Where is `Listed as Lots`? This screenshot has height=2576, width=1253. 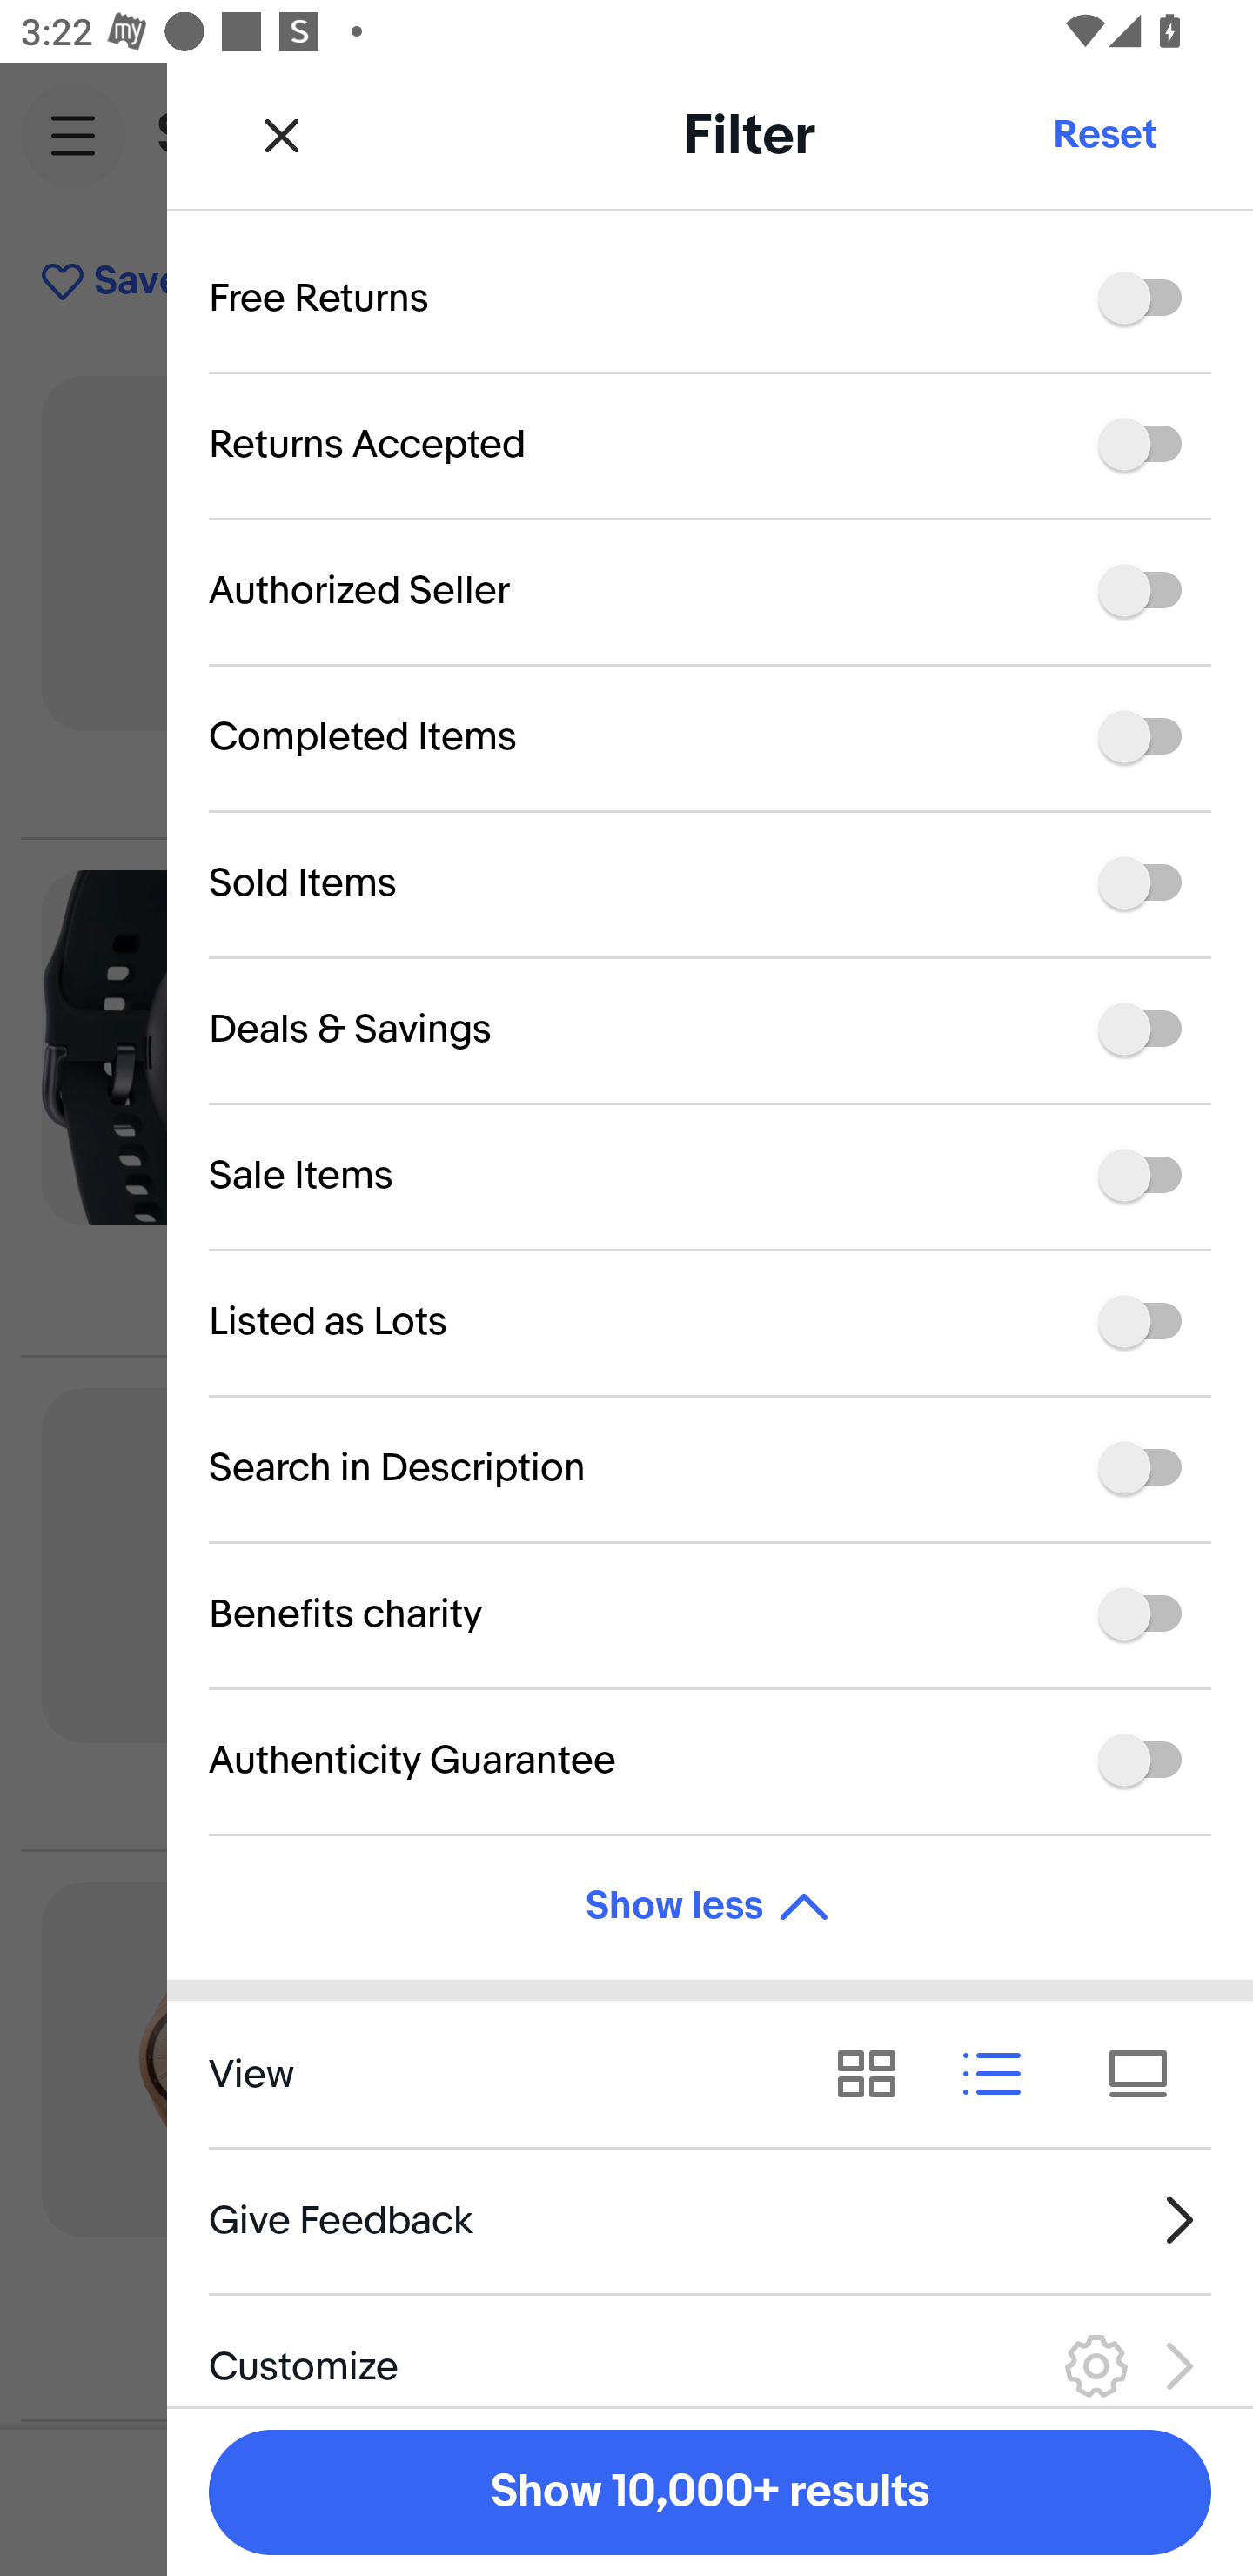 Listed as Lots is located at coordinates (710, 1323).